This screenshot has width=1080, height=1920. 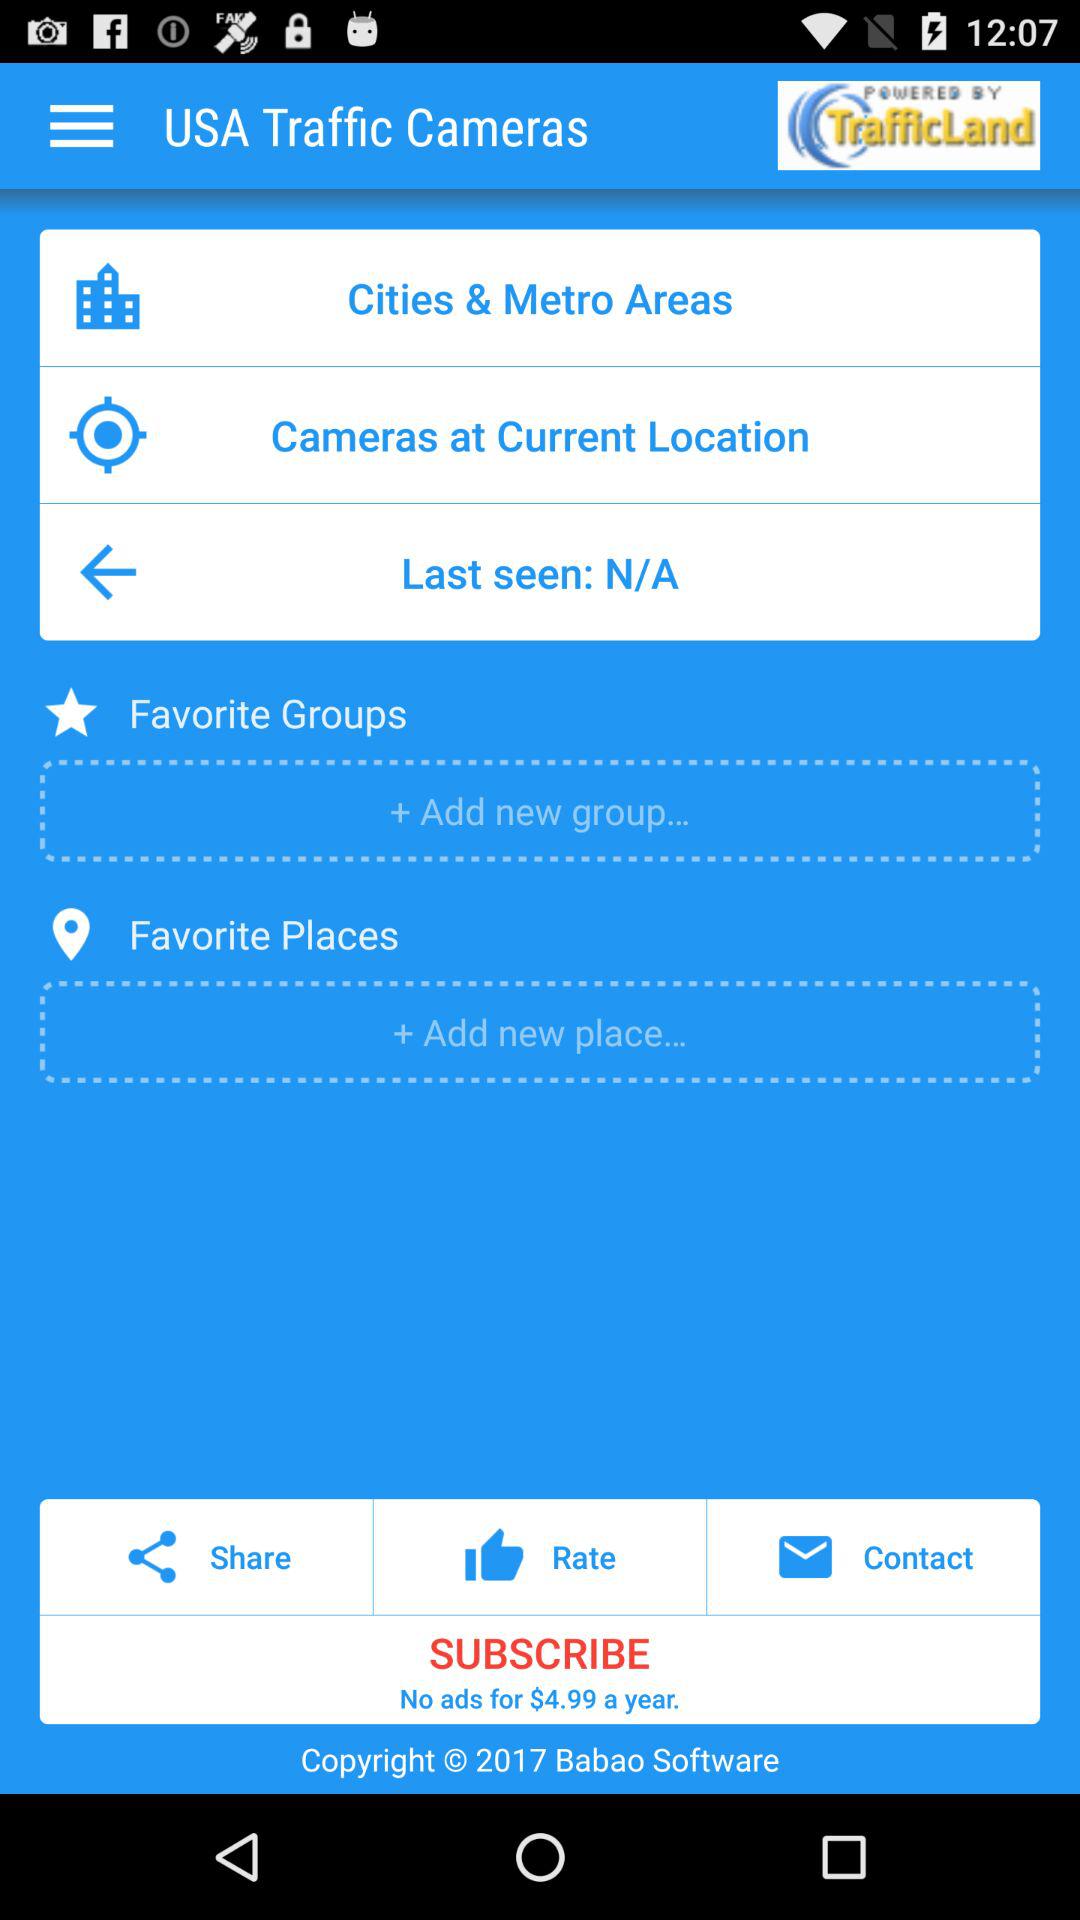 What do you see at coordinates (81, 126) in the screenshot?
I see `go to previous` at bounding box center [81, 126].